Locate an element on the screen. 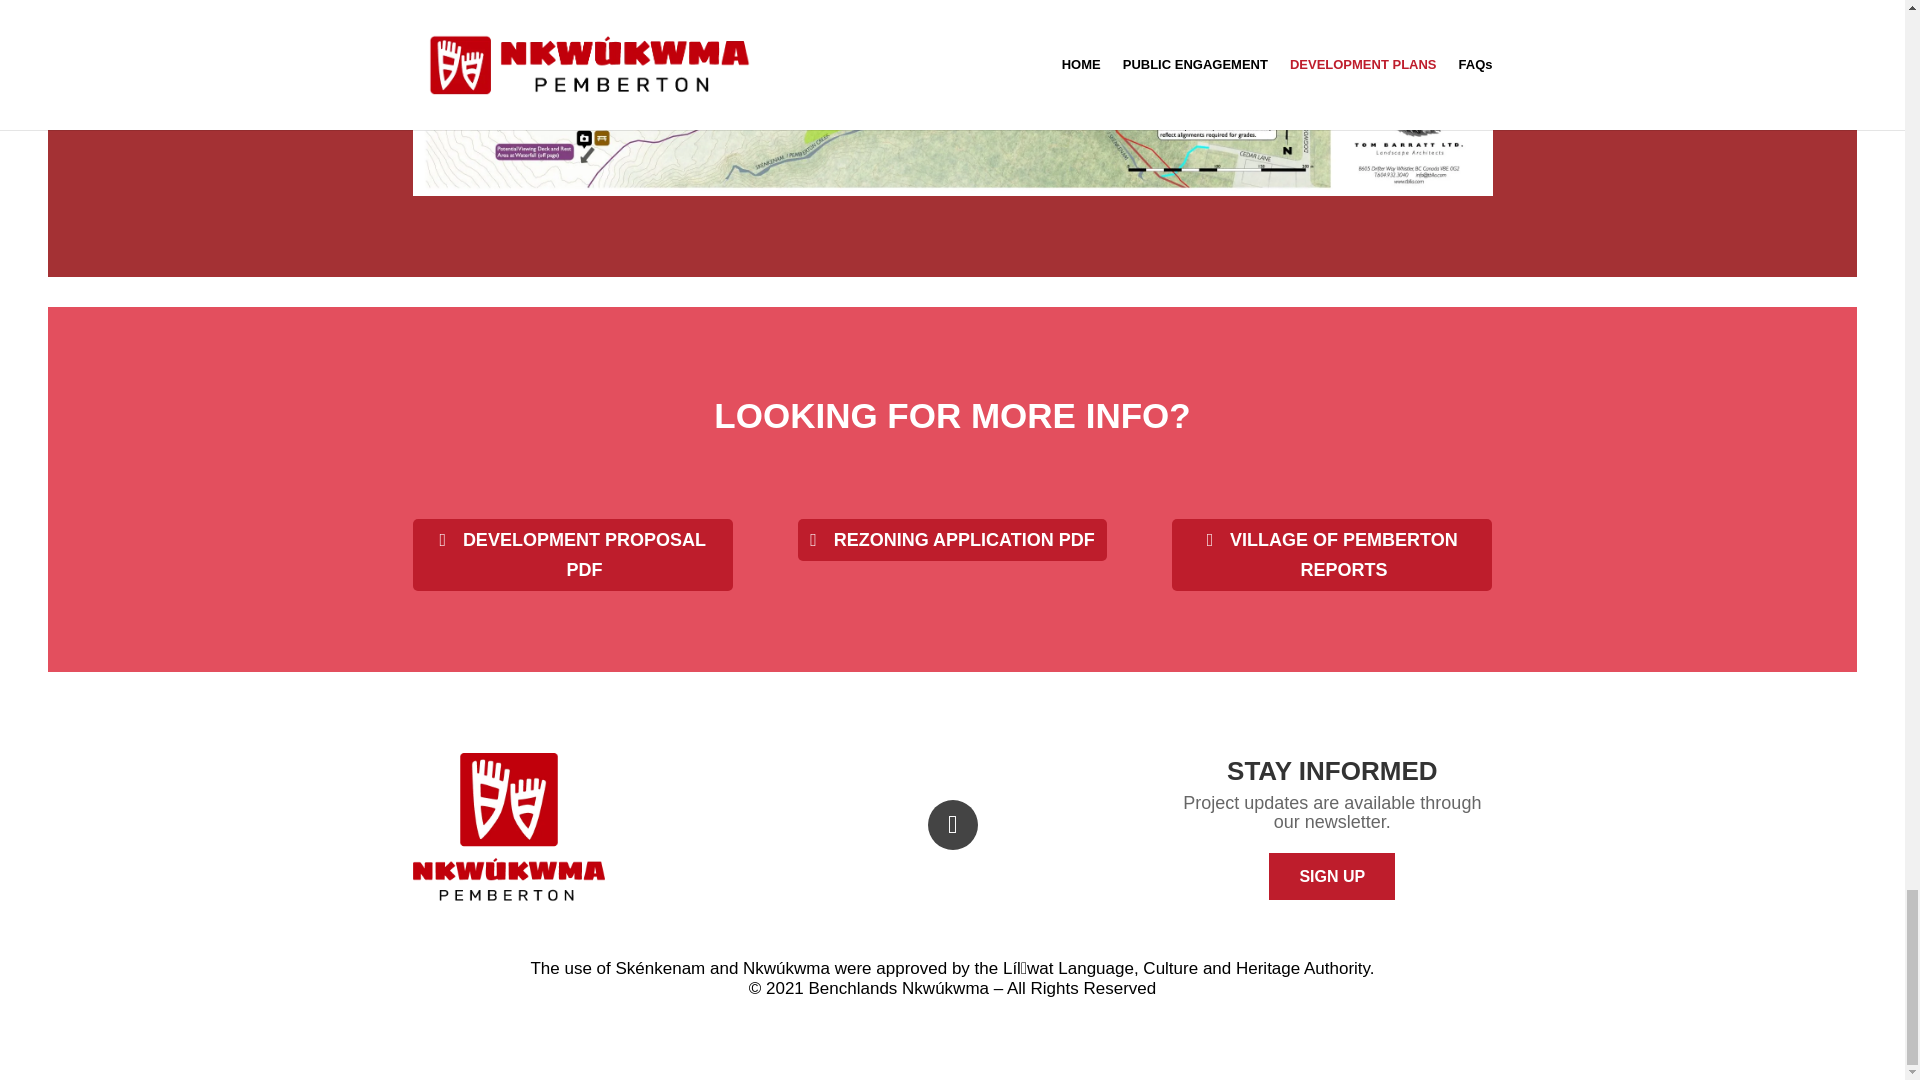 The height and width of the screenshot is (1080, 1920). VILLAGE OF PEMBERTON REPORTS is located at coordinates (1331, 554).